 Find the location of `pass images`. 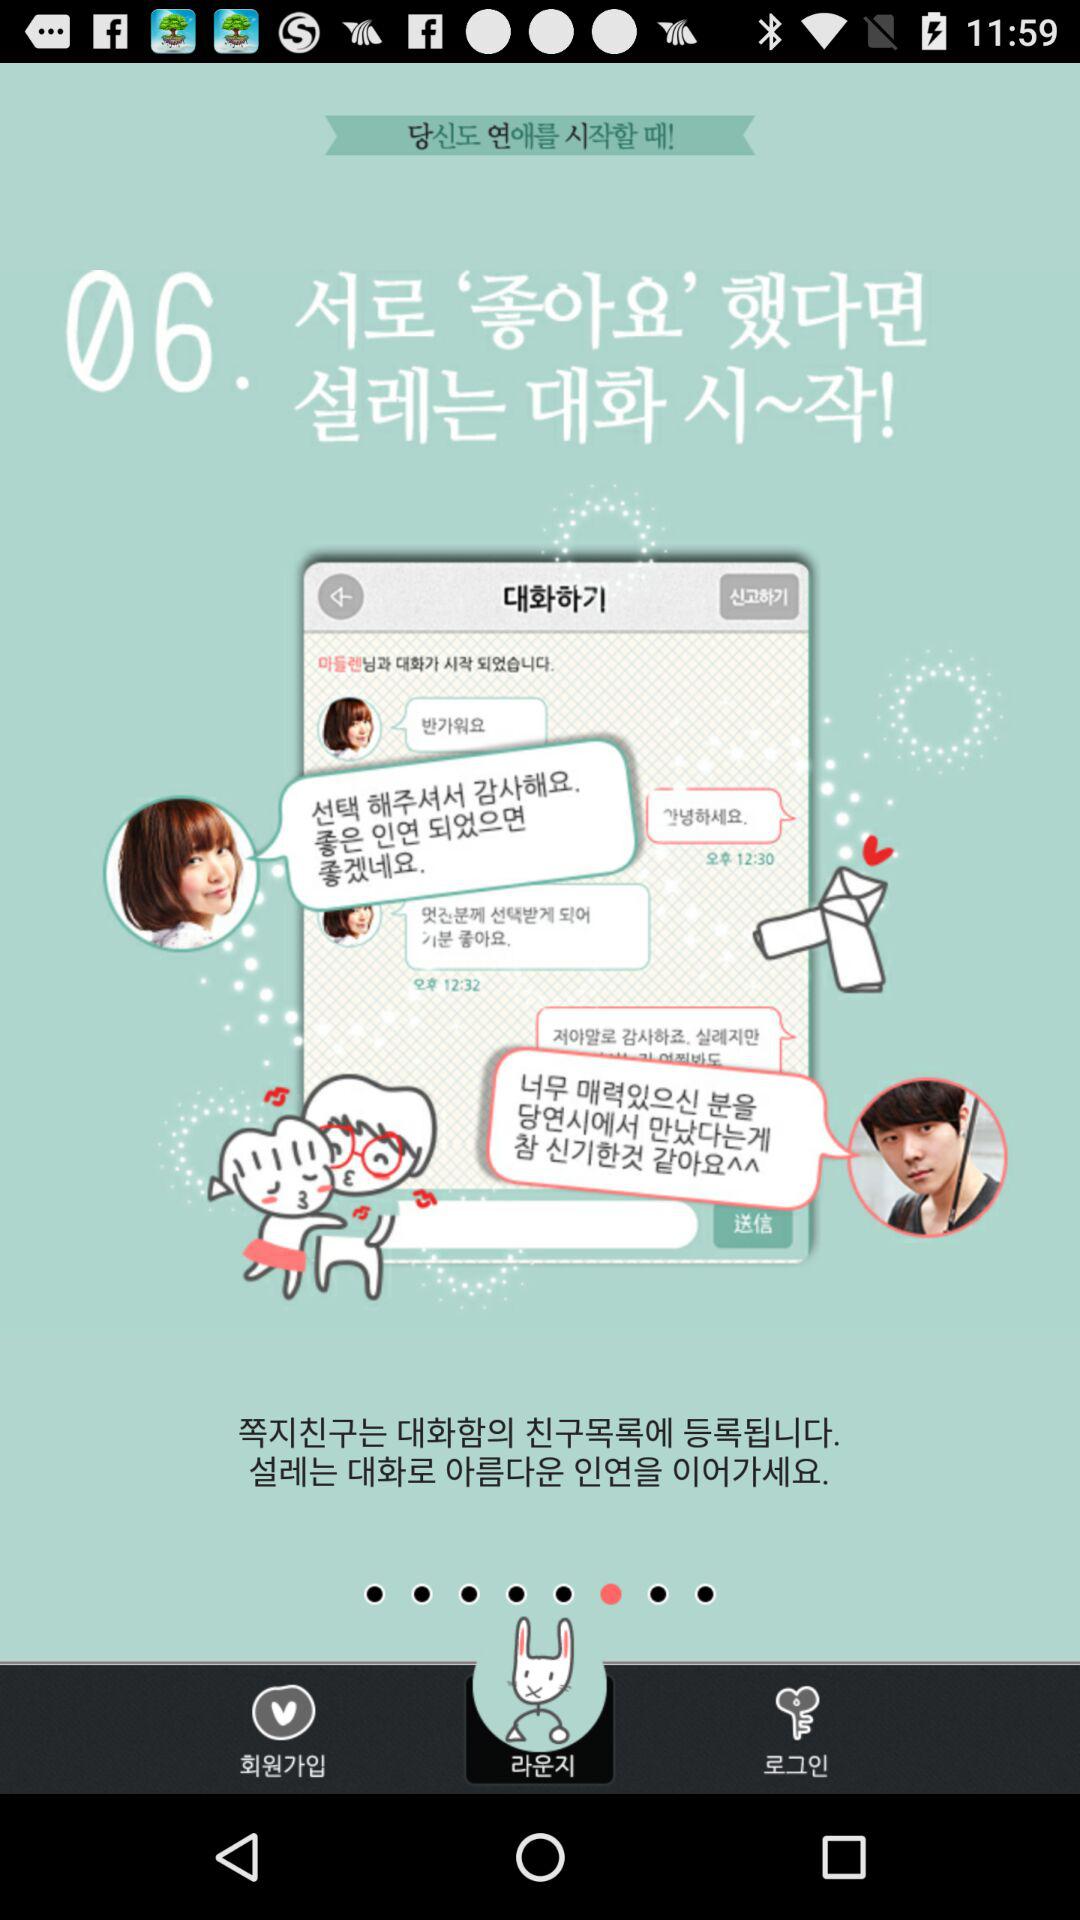

pass images is located at coordinates (422, 1594).